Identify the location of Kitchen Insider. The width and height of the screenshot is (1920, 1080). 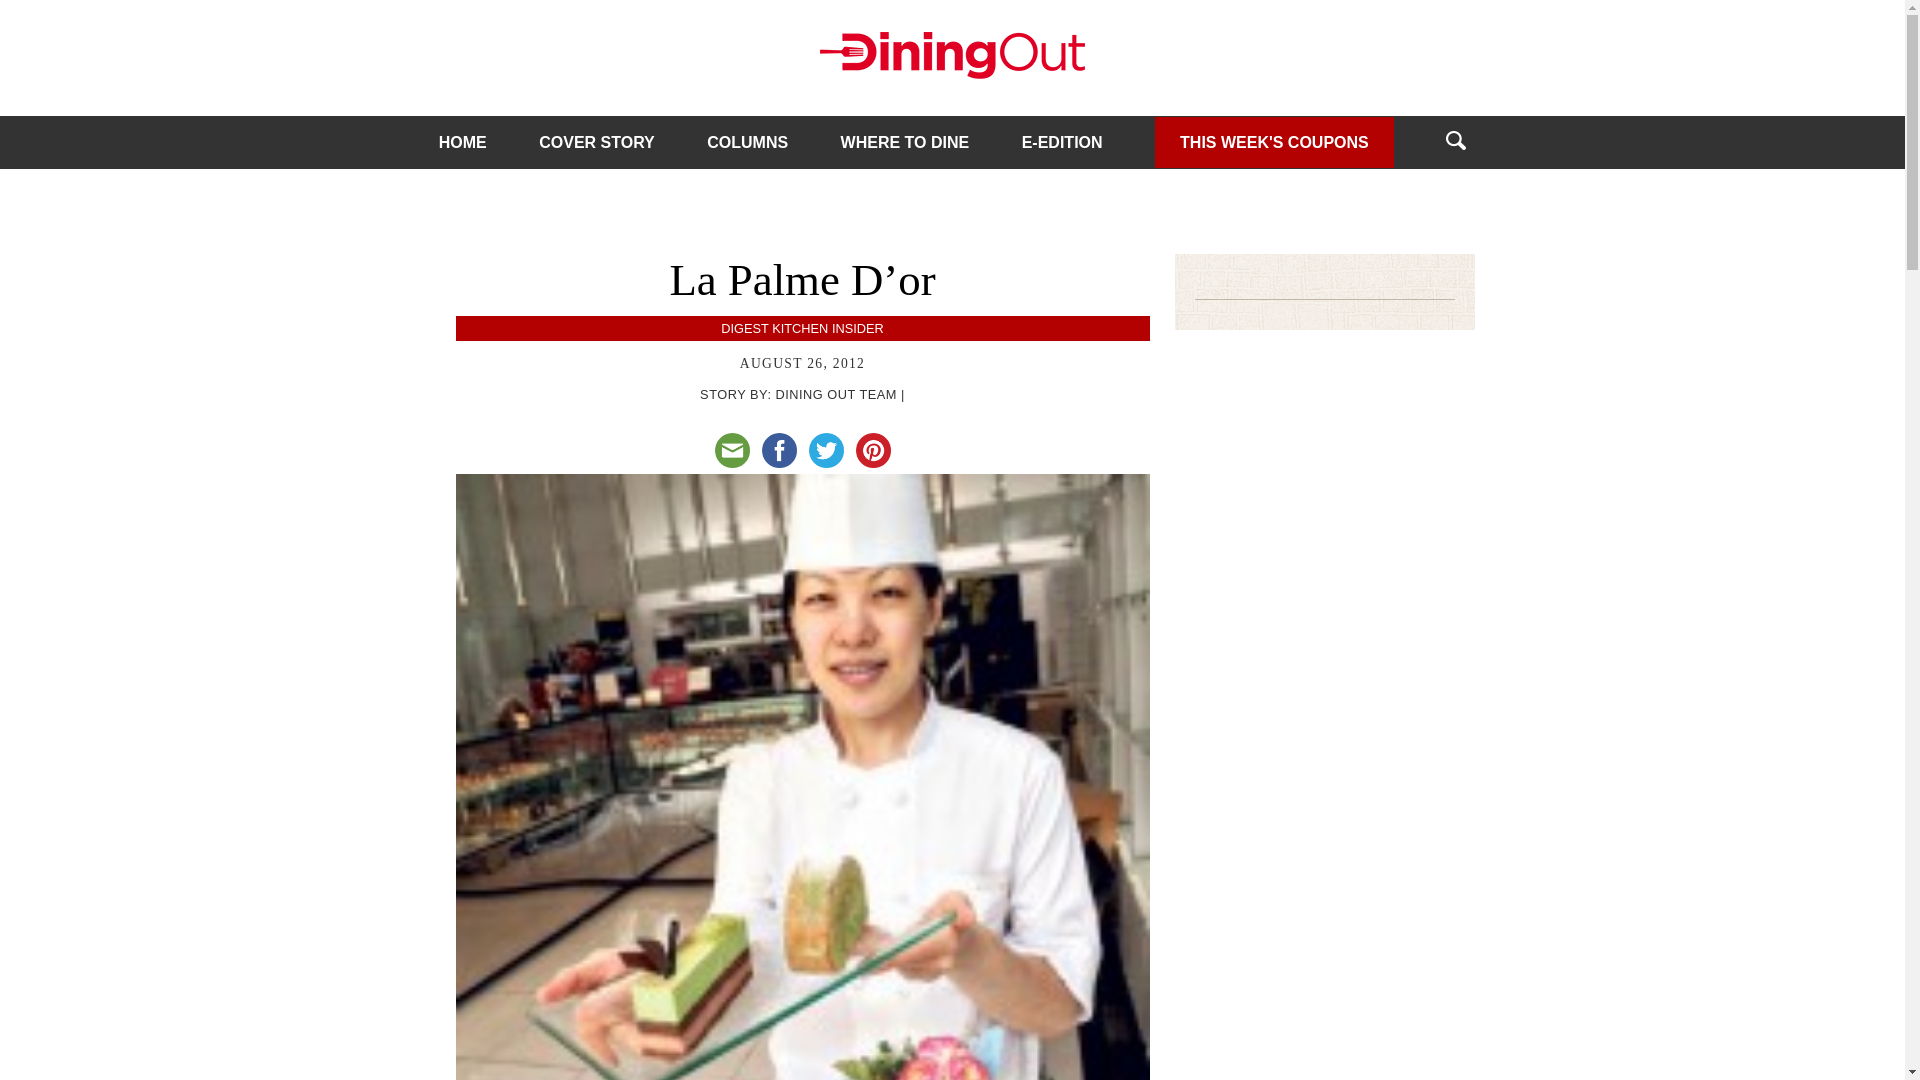
(827, 328).